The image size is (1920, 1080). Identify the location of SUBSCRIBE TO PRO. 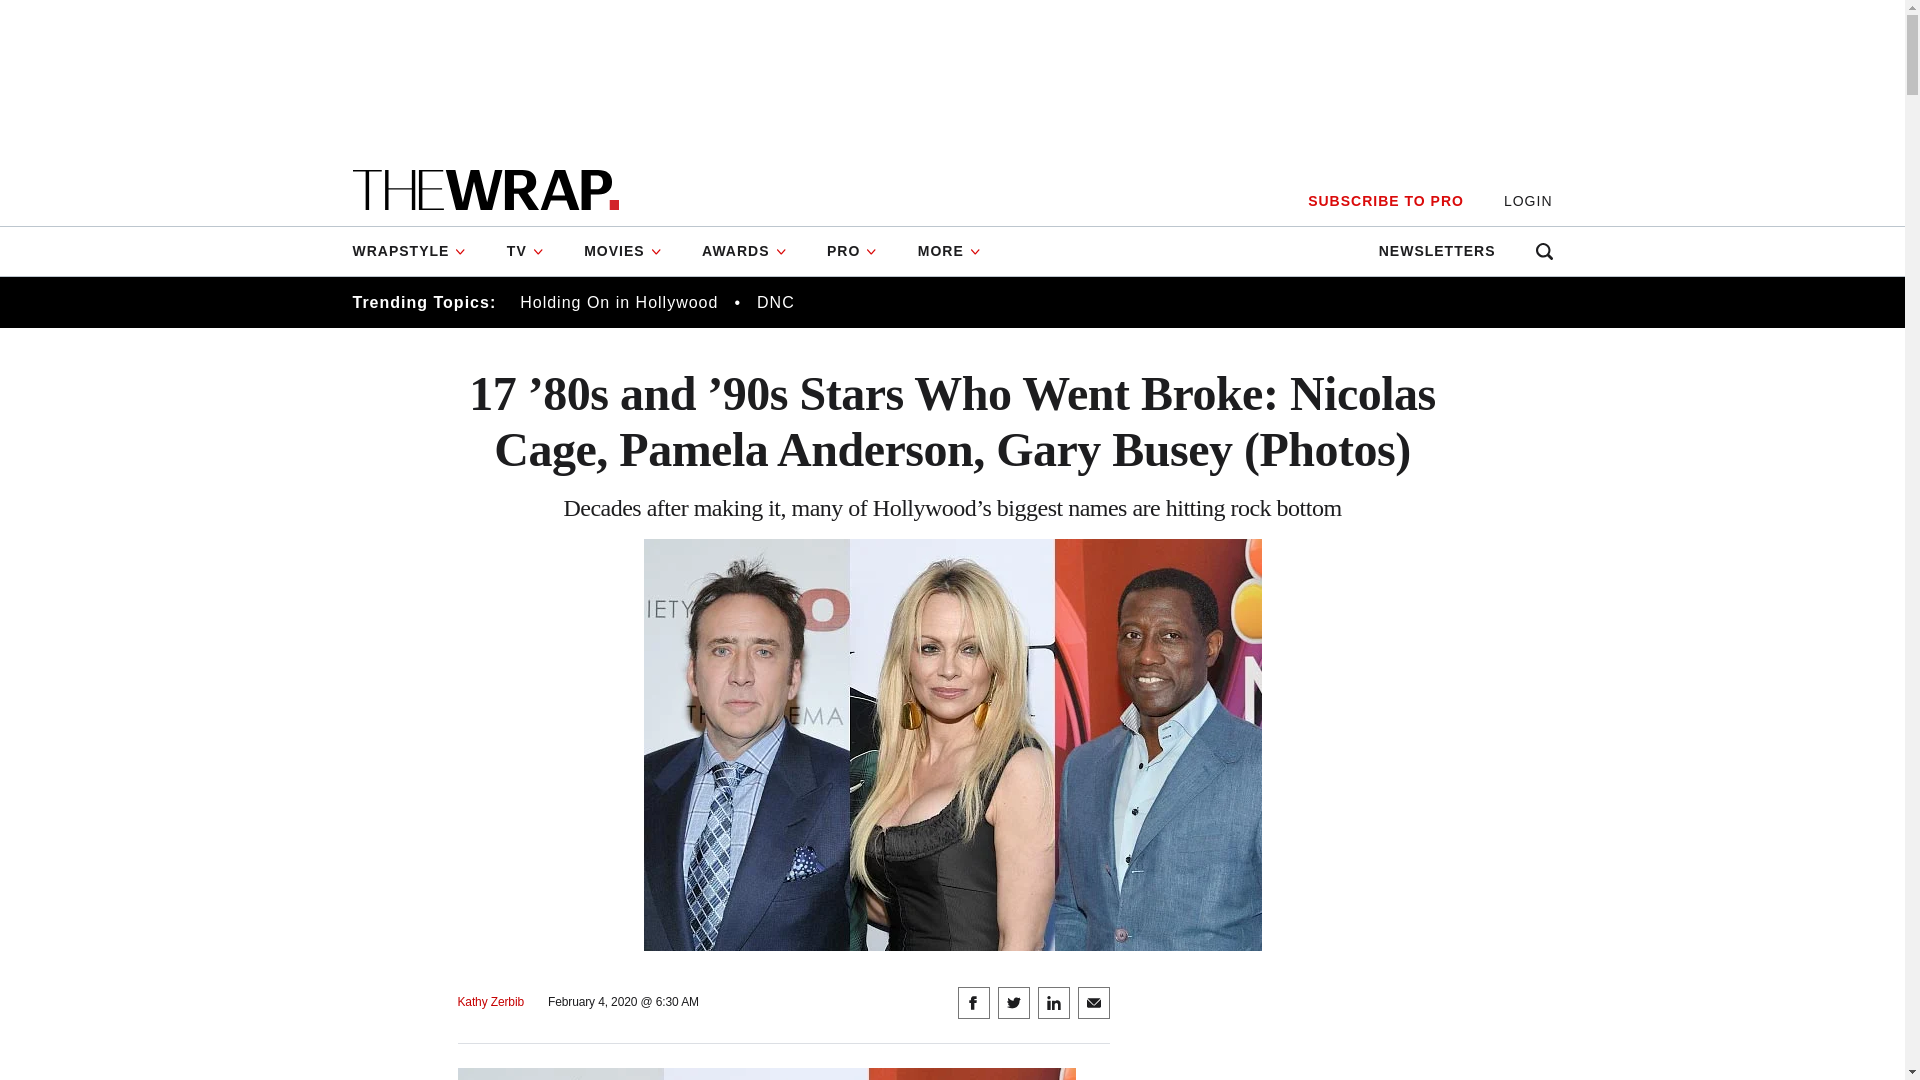
(1385, 201).